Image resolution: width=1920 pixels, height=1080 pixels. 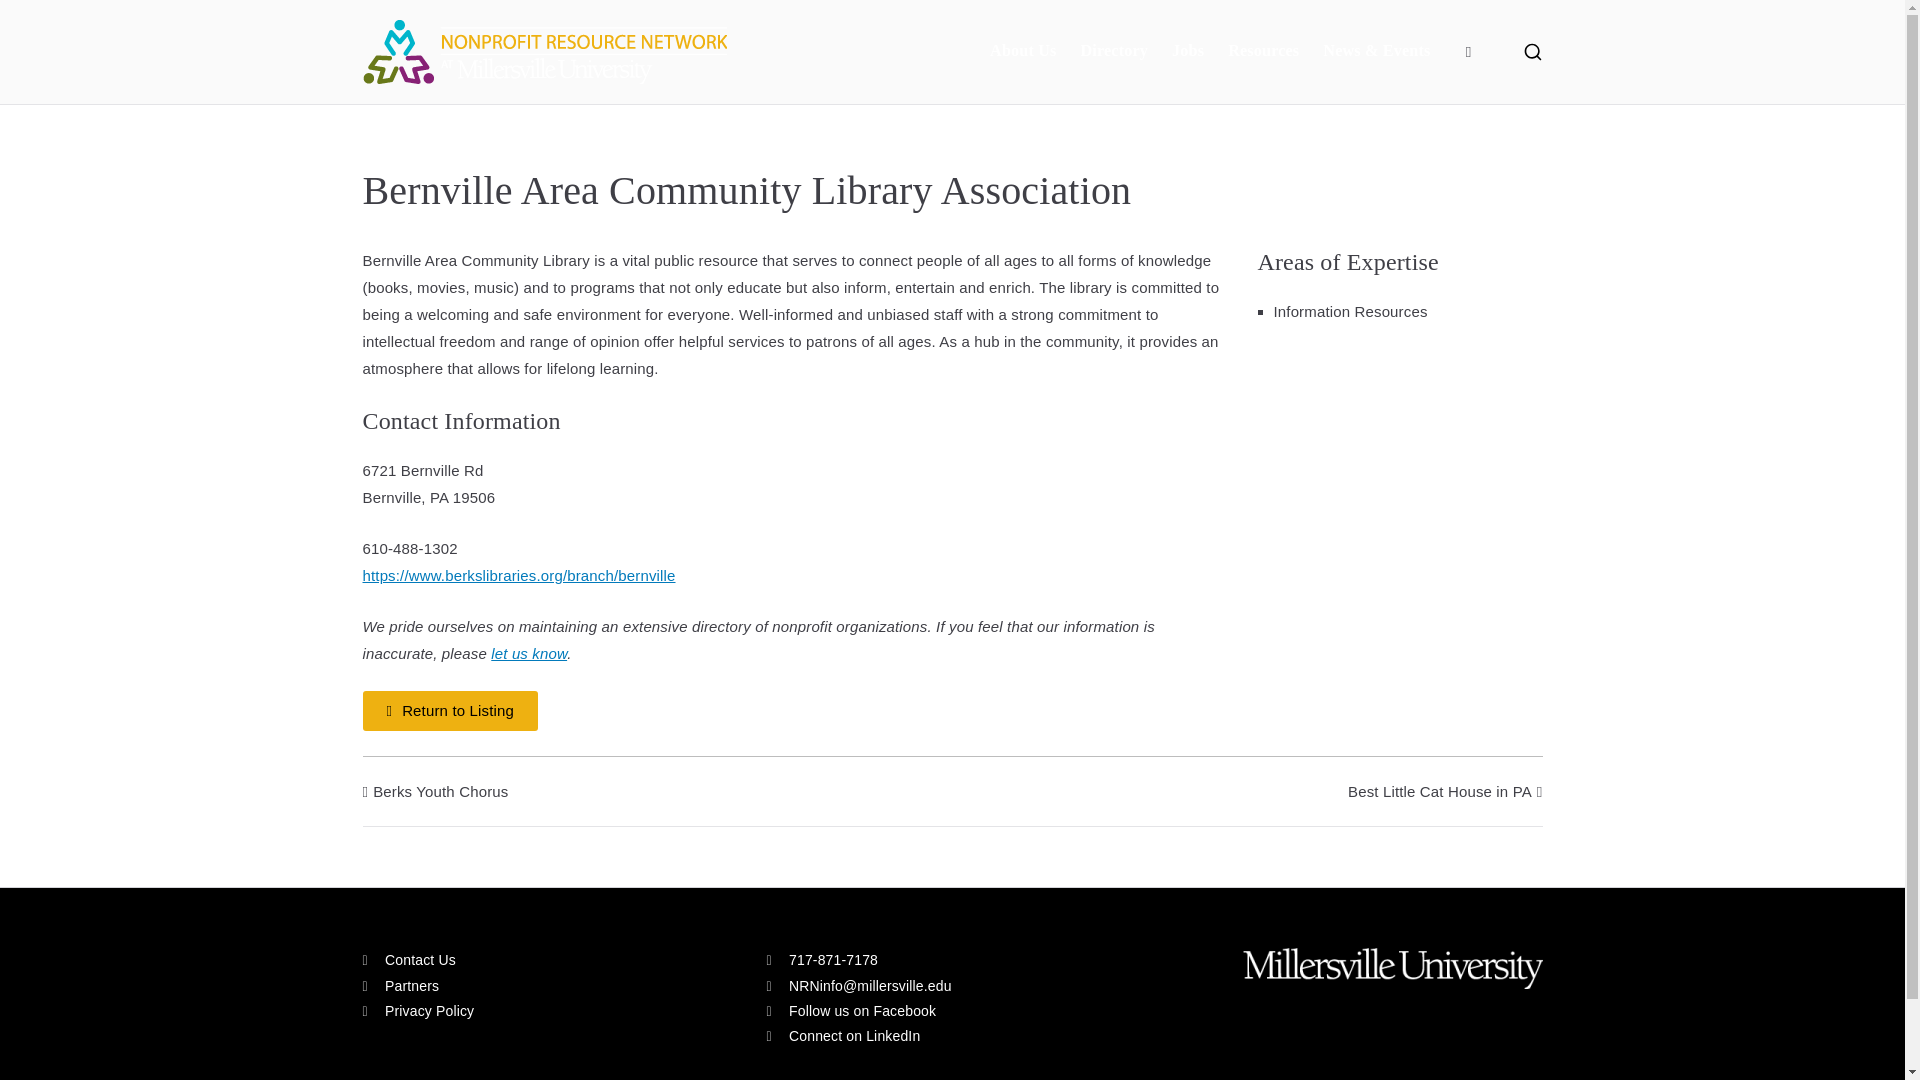 What do you see at coordinates (1023, 50) in the screenshot?
I see `About Us` at bounding box center [1023, 50].